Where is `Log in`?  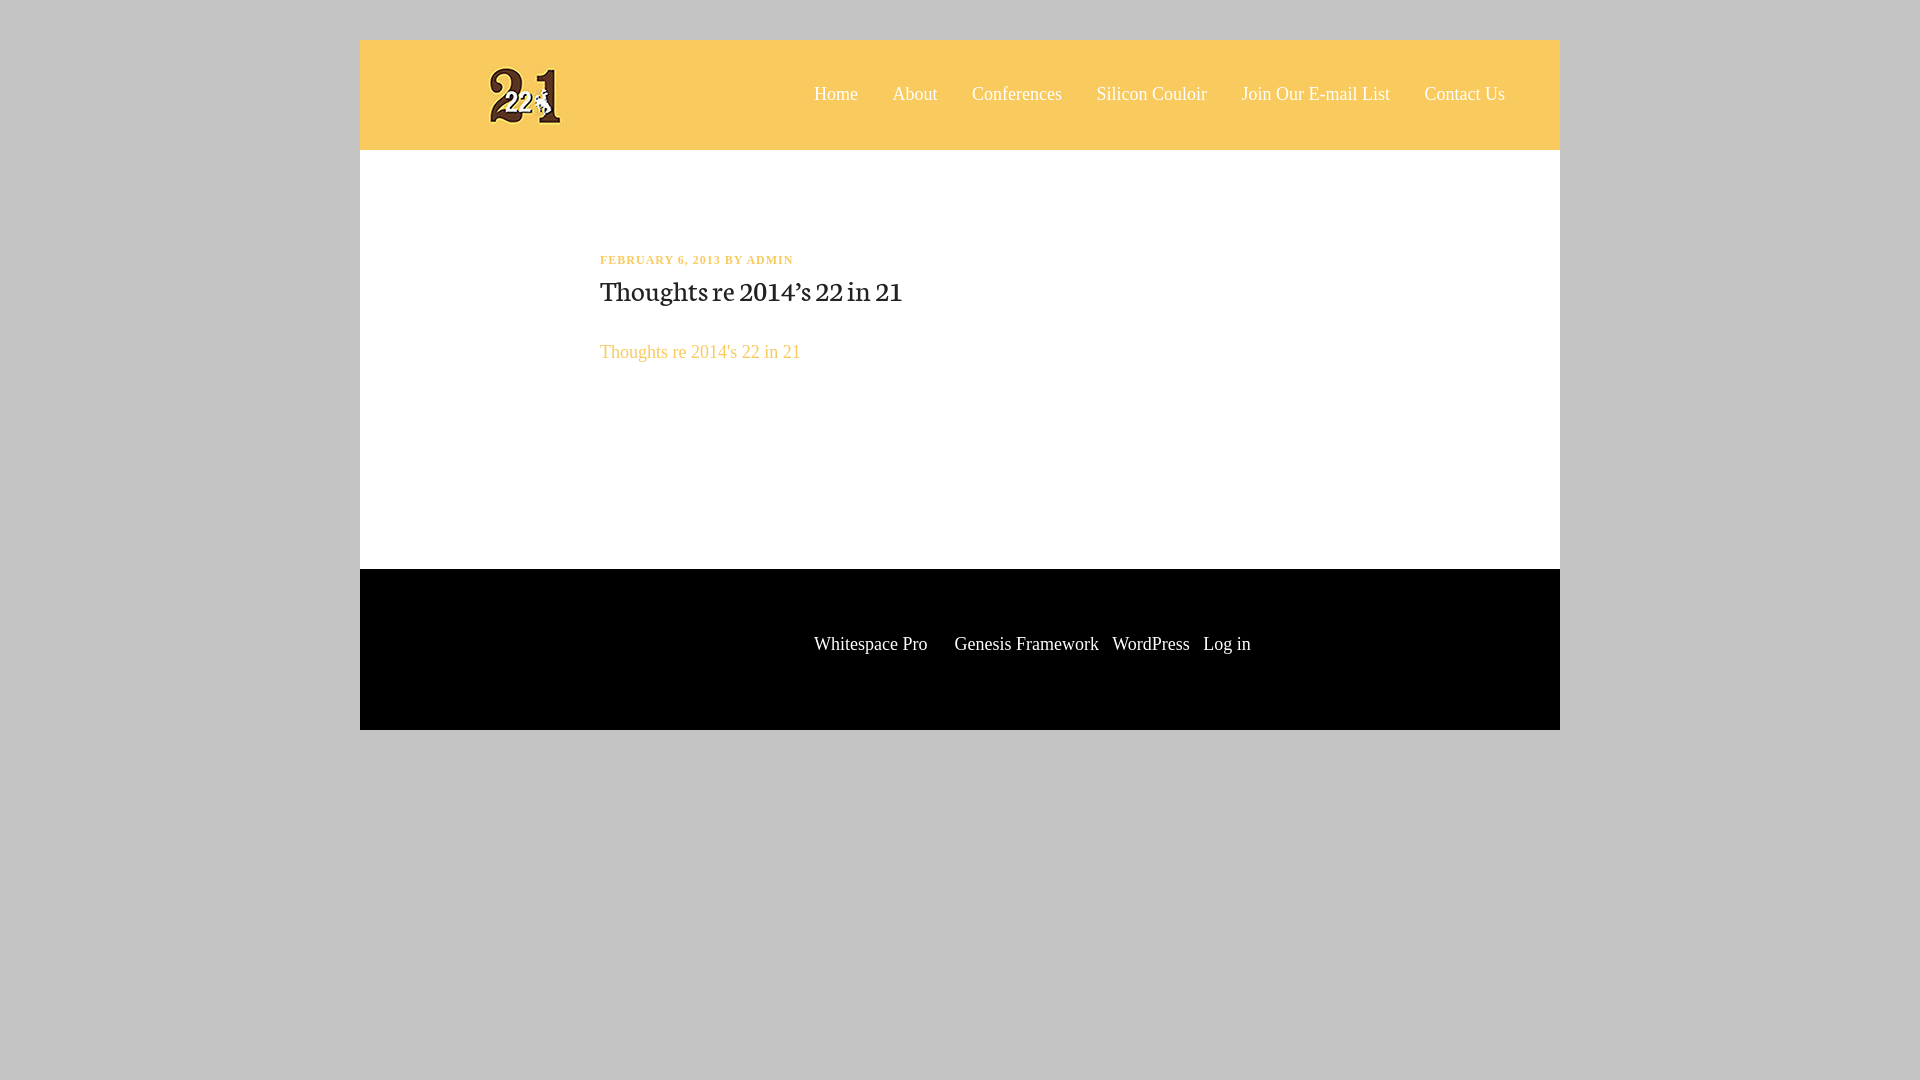 Log in is located at coordinates (1227, 644).